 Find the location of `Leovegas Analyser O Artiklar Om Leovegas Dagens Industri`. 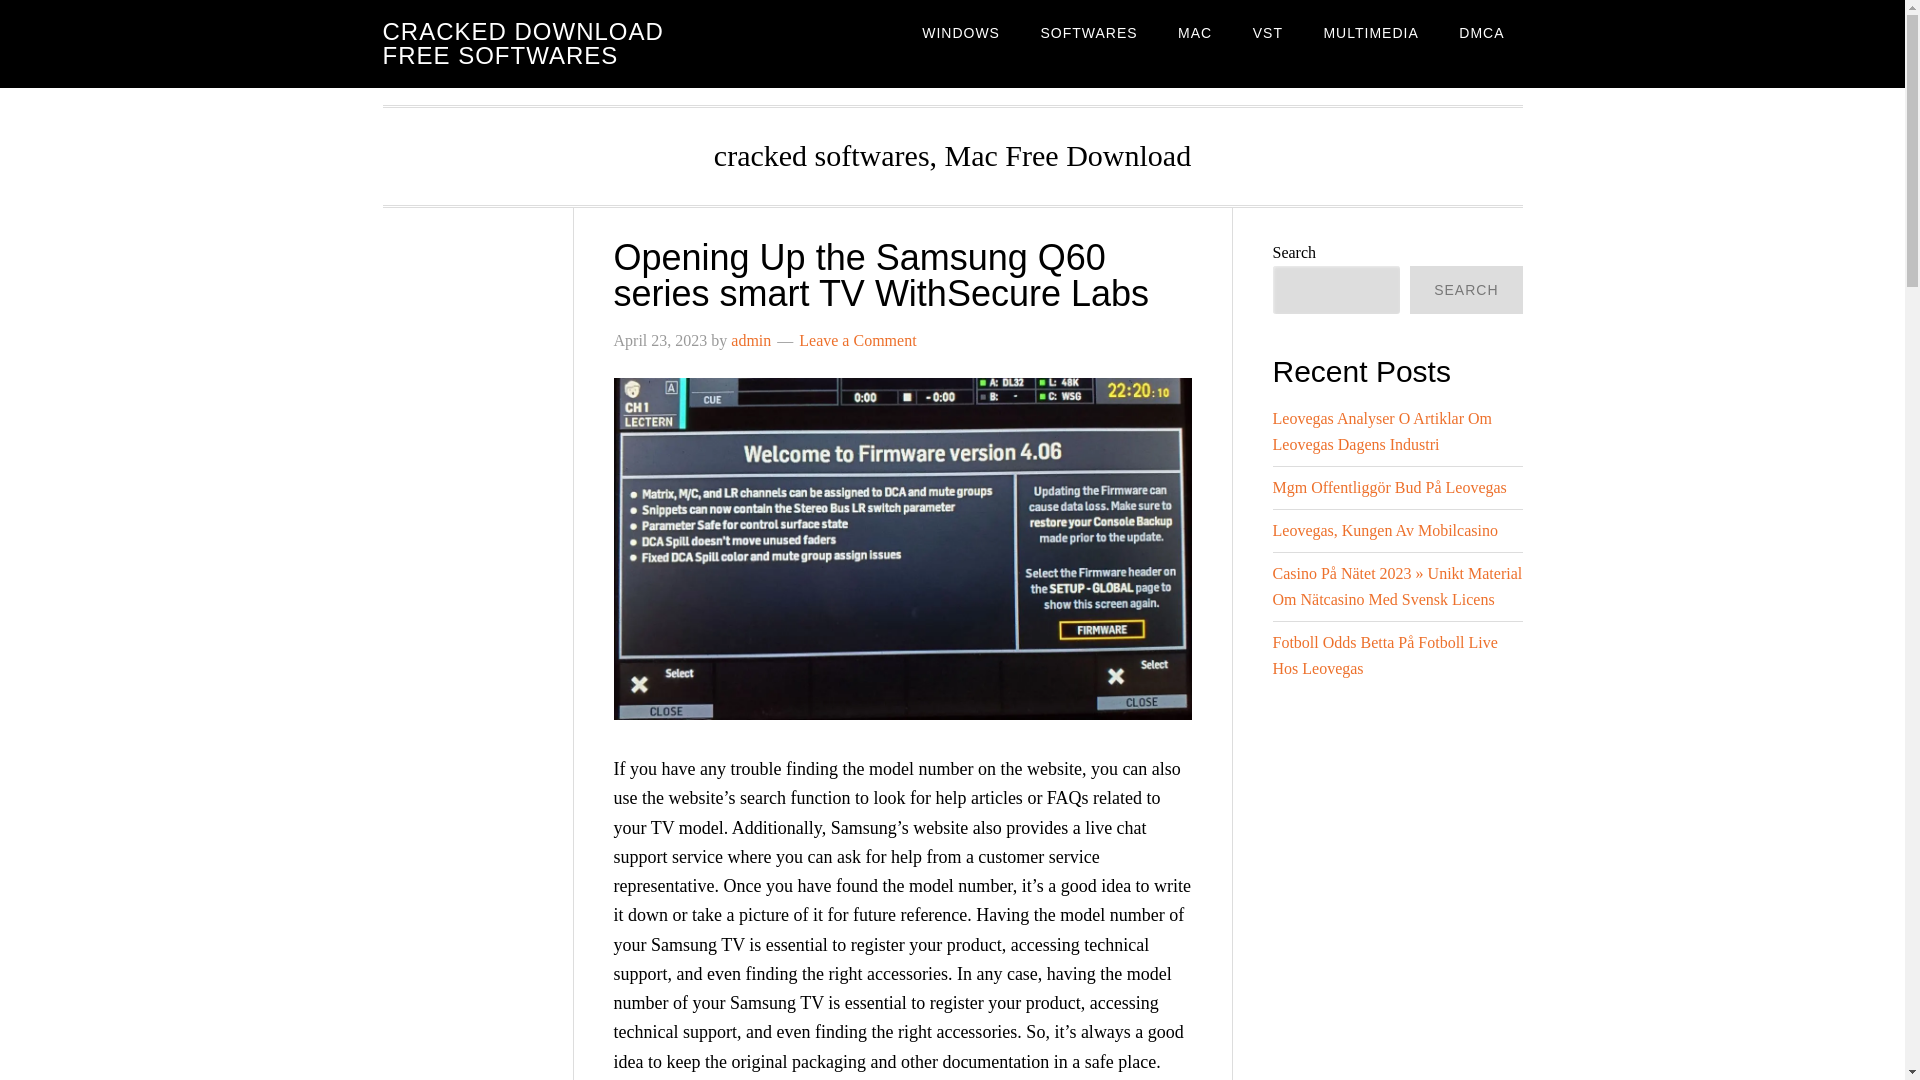

Leovegas Analyser O Artiklar Om Leovegas Dagens Industri is located at coordinates (1381, 431).